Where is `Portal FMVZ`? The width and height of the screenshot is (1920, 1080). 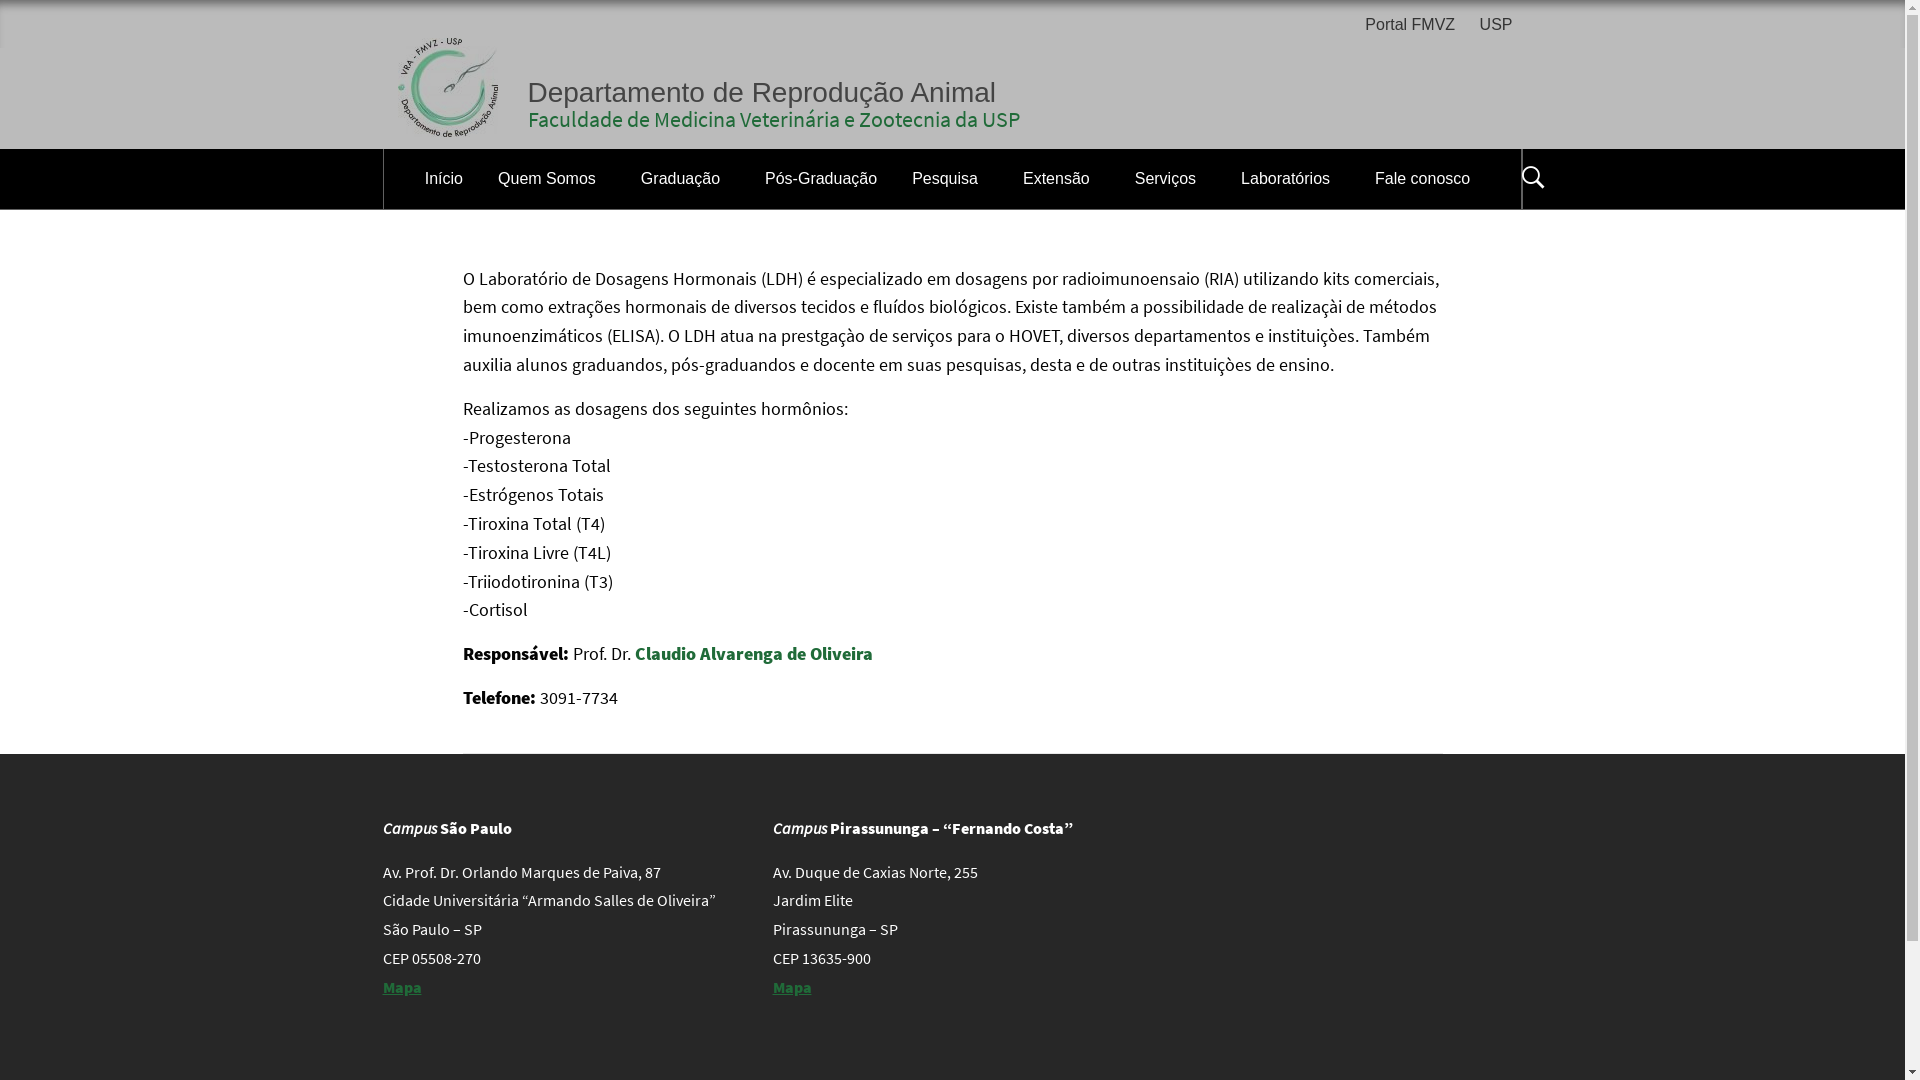 Portal FMVZ is located at coordinates (1415, 26).